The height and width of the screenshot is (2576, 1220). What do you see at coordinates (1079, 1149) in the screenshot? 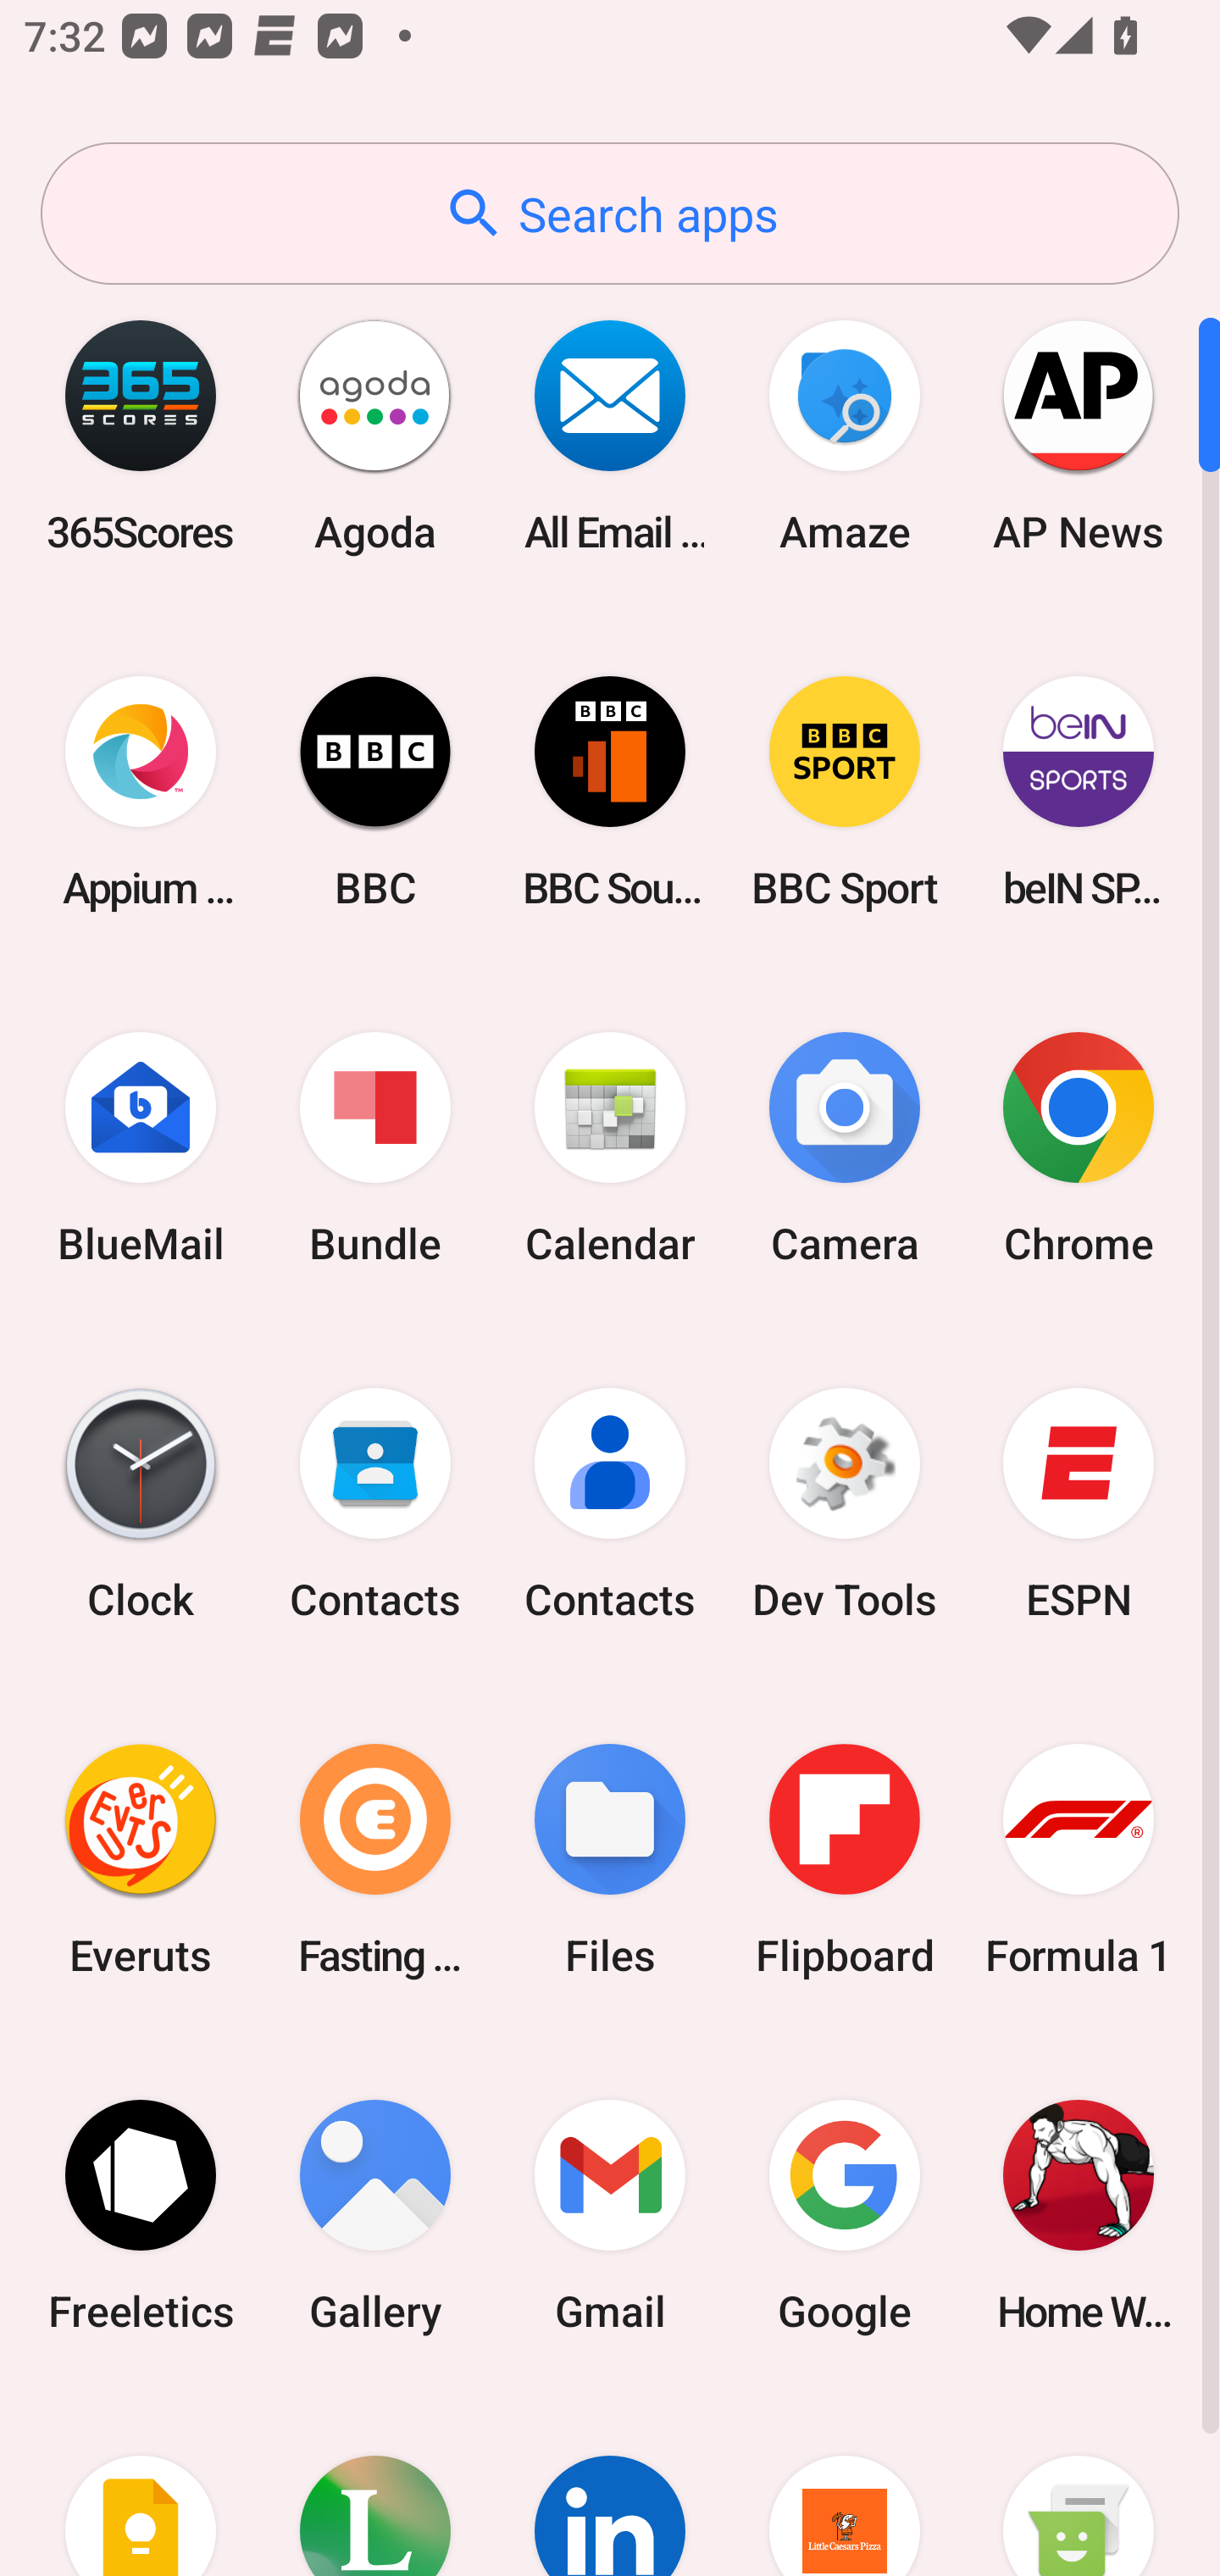
I see `Chrome` at bounding box center [1079, 1149].